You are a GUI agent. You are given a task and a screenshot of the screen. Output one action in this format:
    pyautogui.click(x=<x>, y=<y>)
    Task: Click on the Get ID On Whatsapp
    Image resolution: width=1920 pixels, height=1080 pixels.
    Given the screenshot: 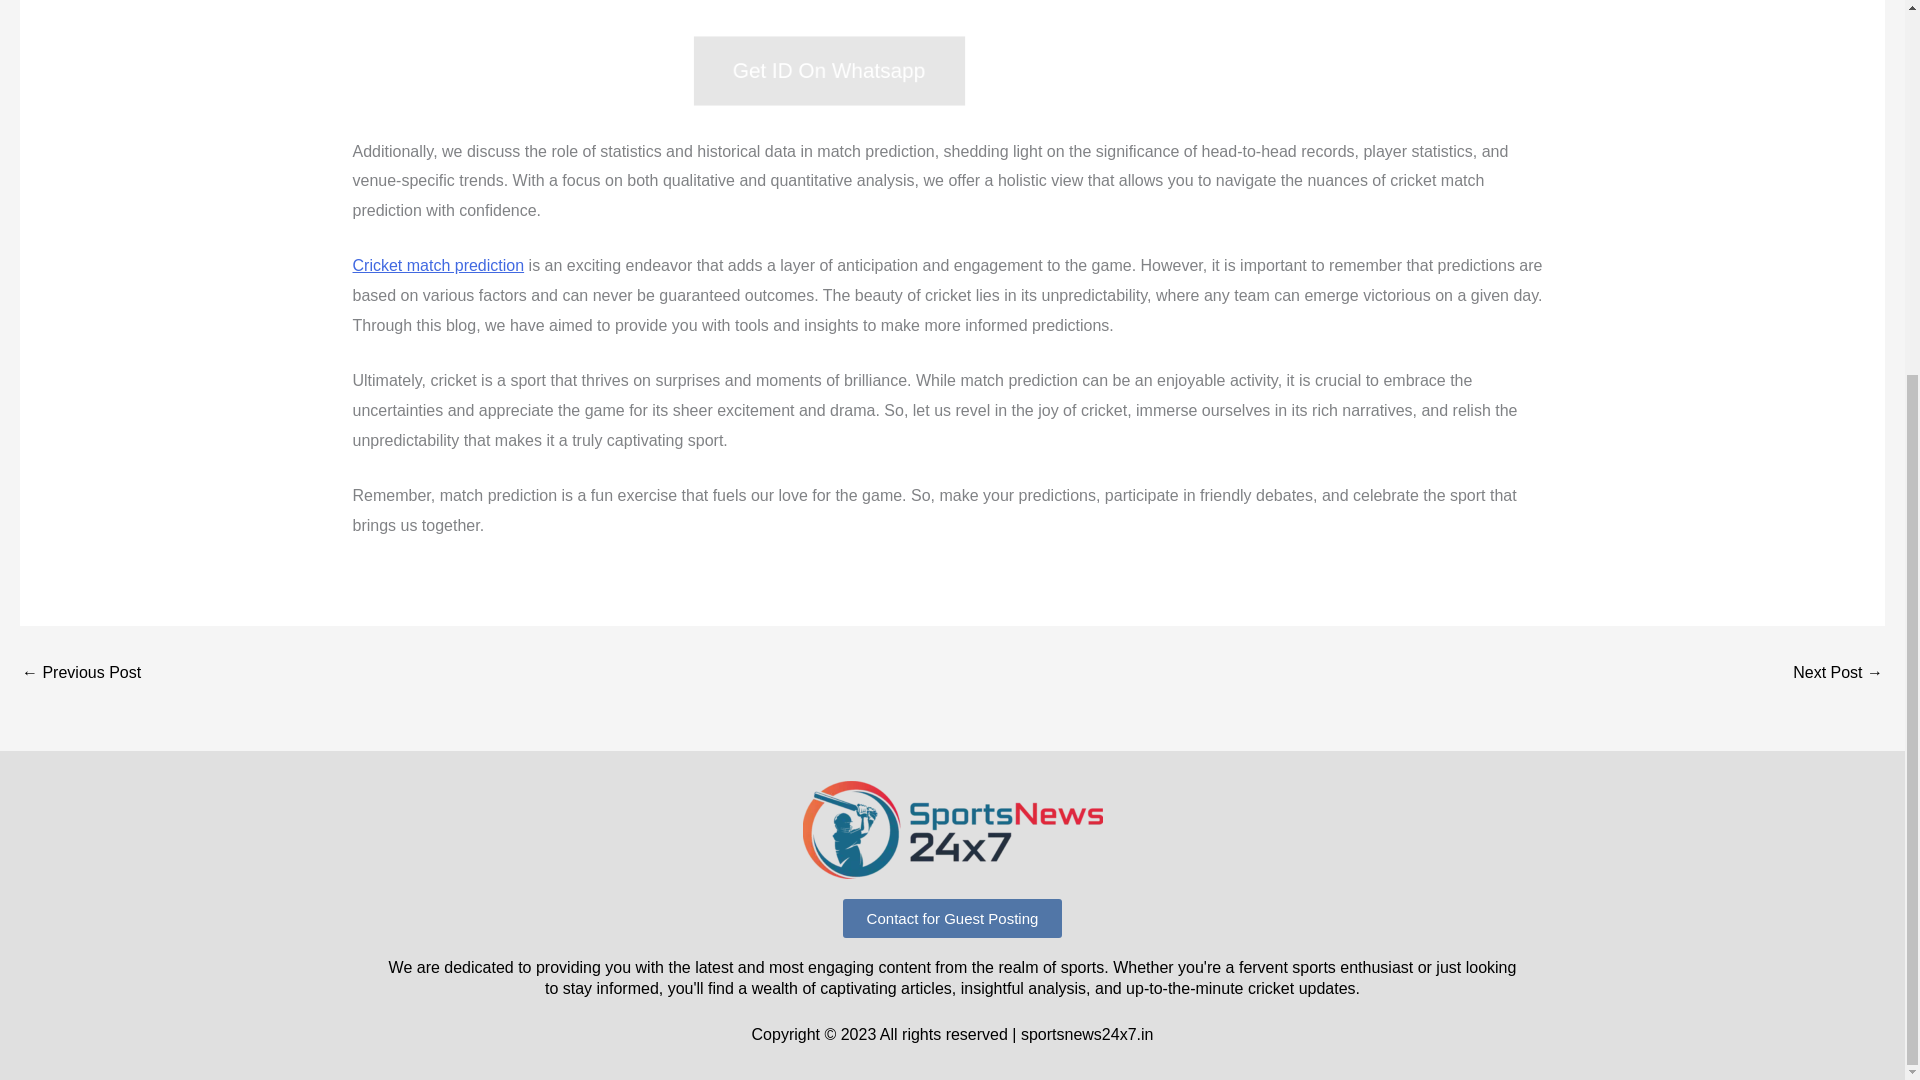 What is the action you would take?
    pyautogui.click(x=781, y=60)
    